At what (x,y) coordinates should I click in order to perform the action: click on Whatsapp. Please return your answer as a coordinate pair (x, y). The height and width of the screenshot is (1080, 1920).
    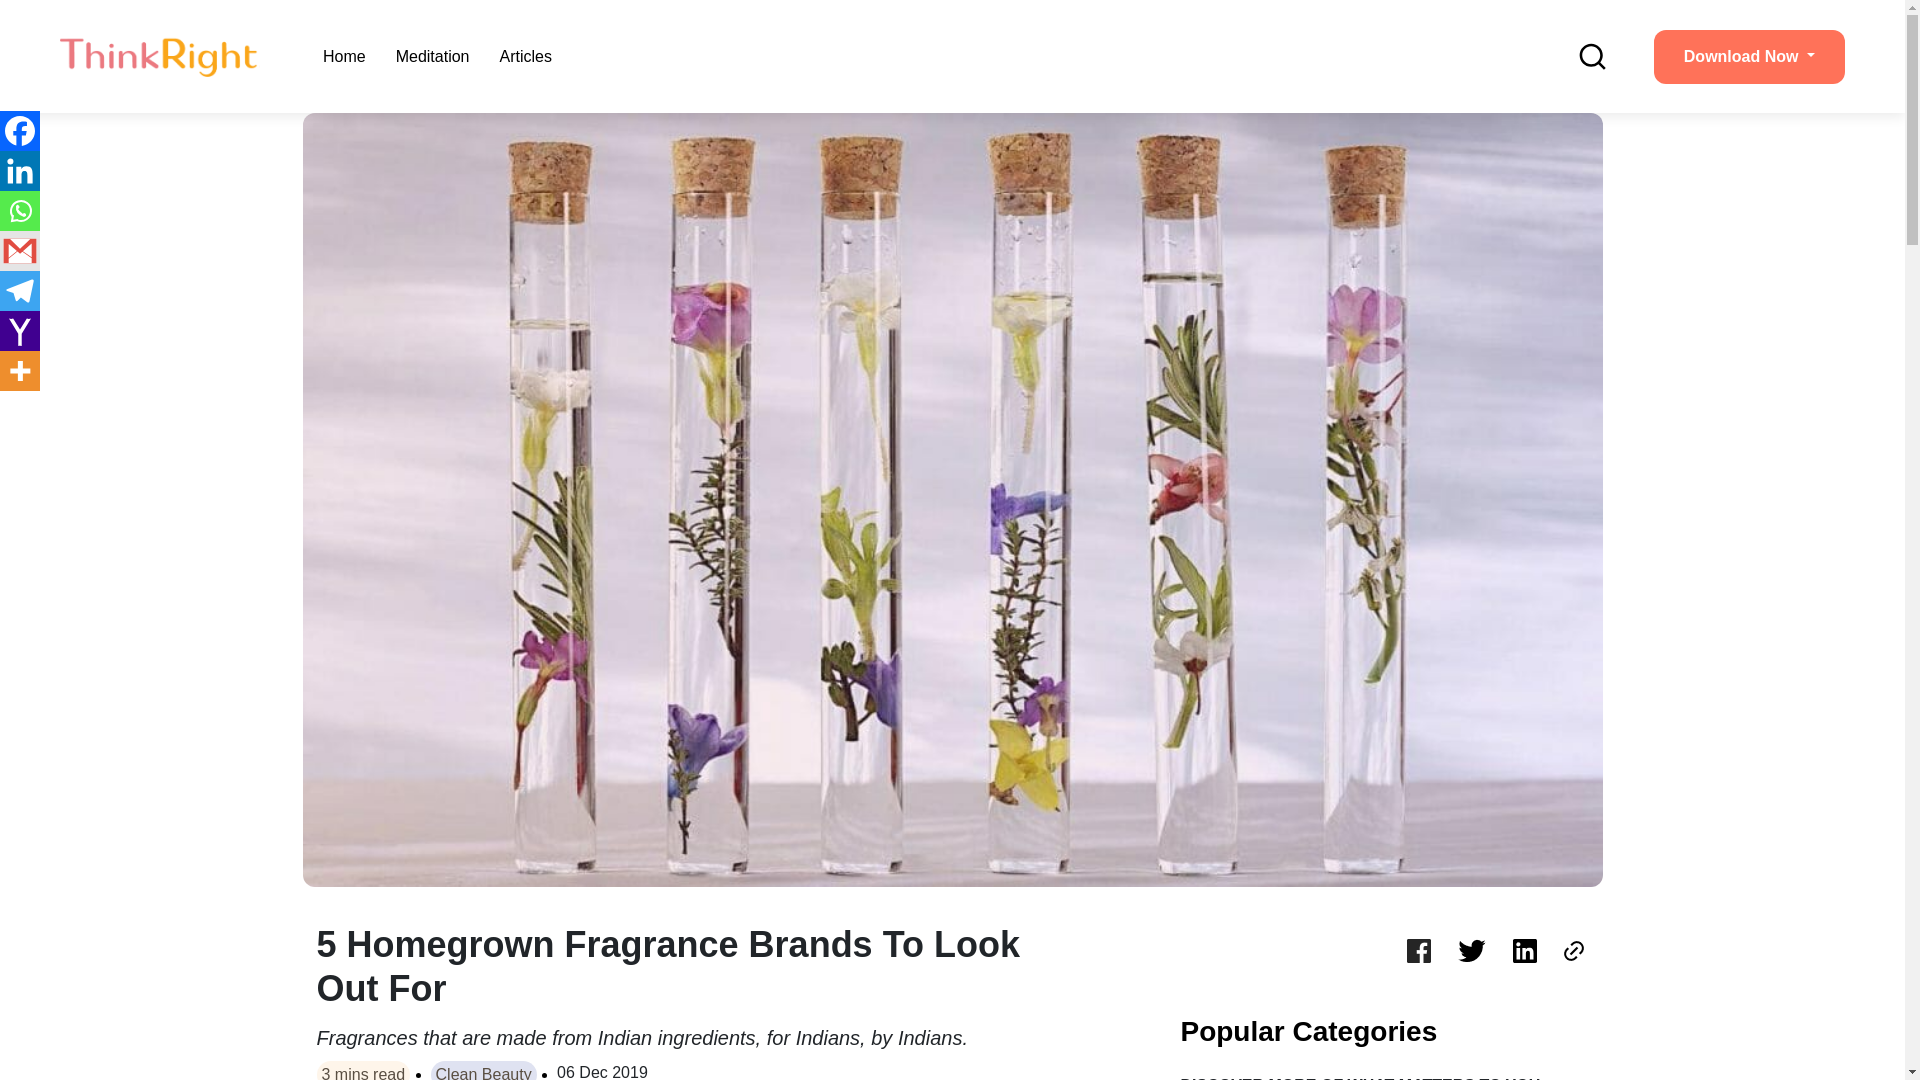
    Looking at the image, I should click on (20, 211).